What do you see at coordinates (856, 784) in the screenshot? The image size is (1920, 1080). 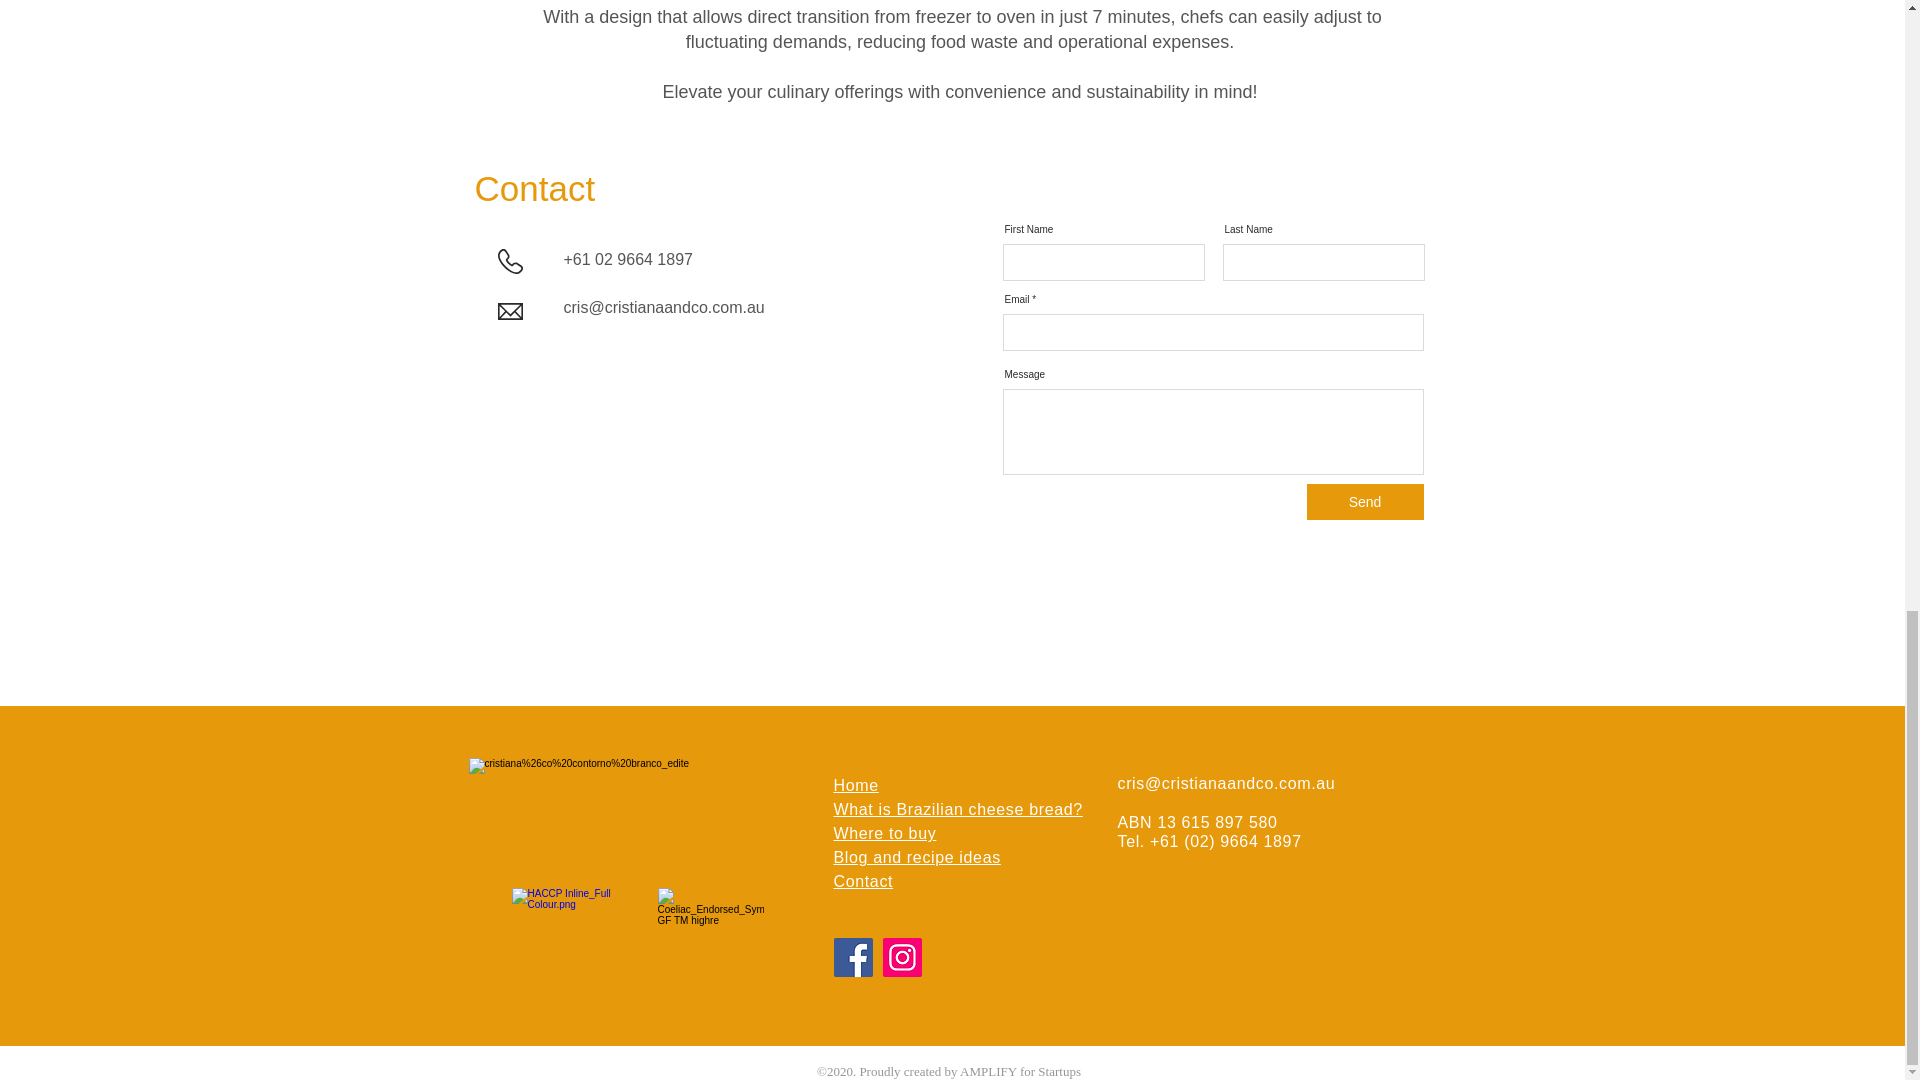 I see `Home` at bounding box center [856, 784].